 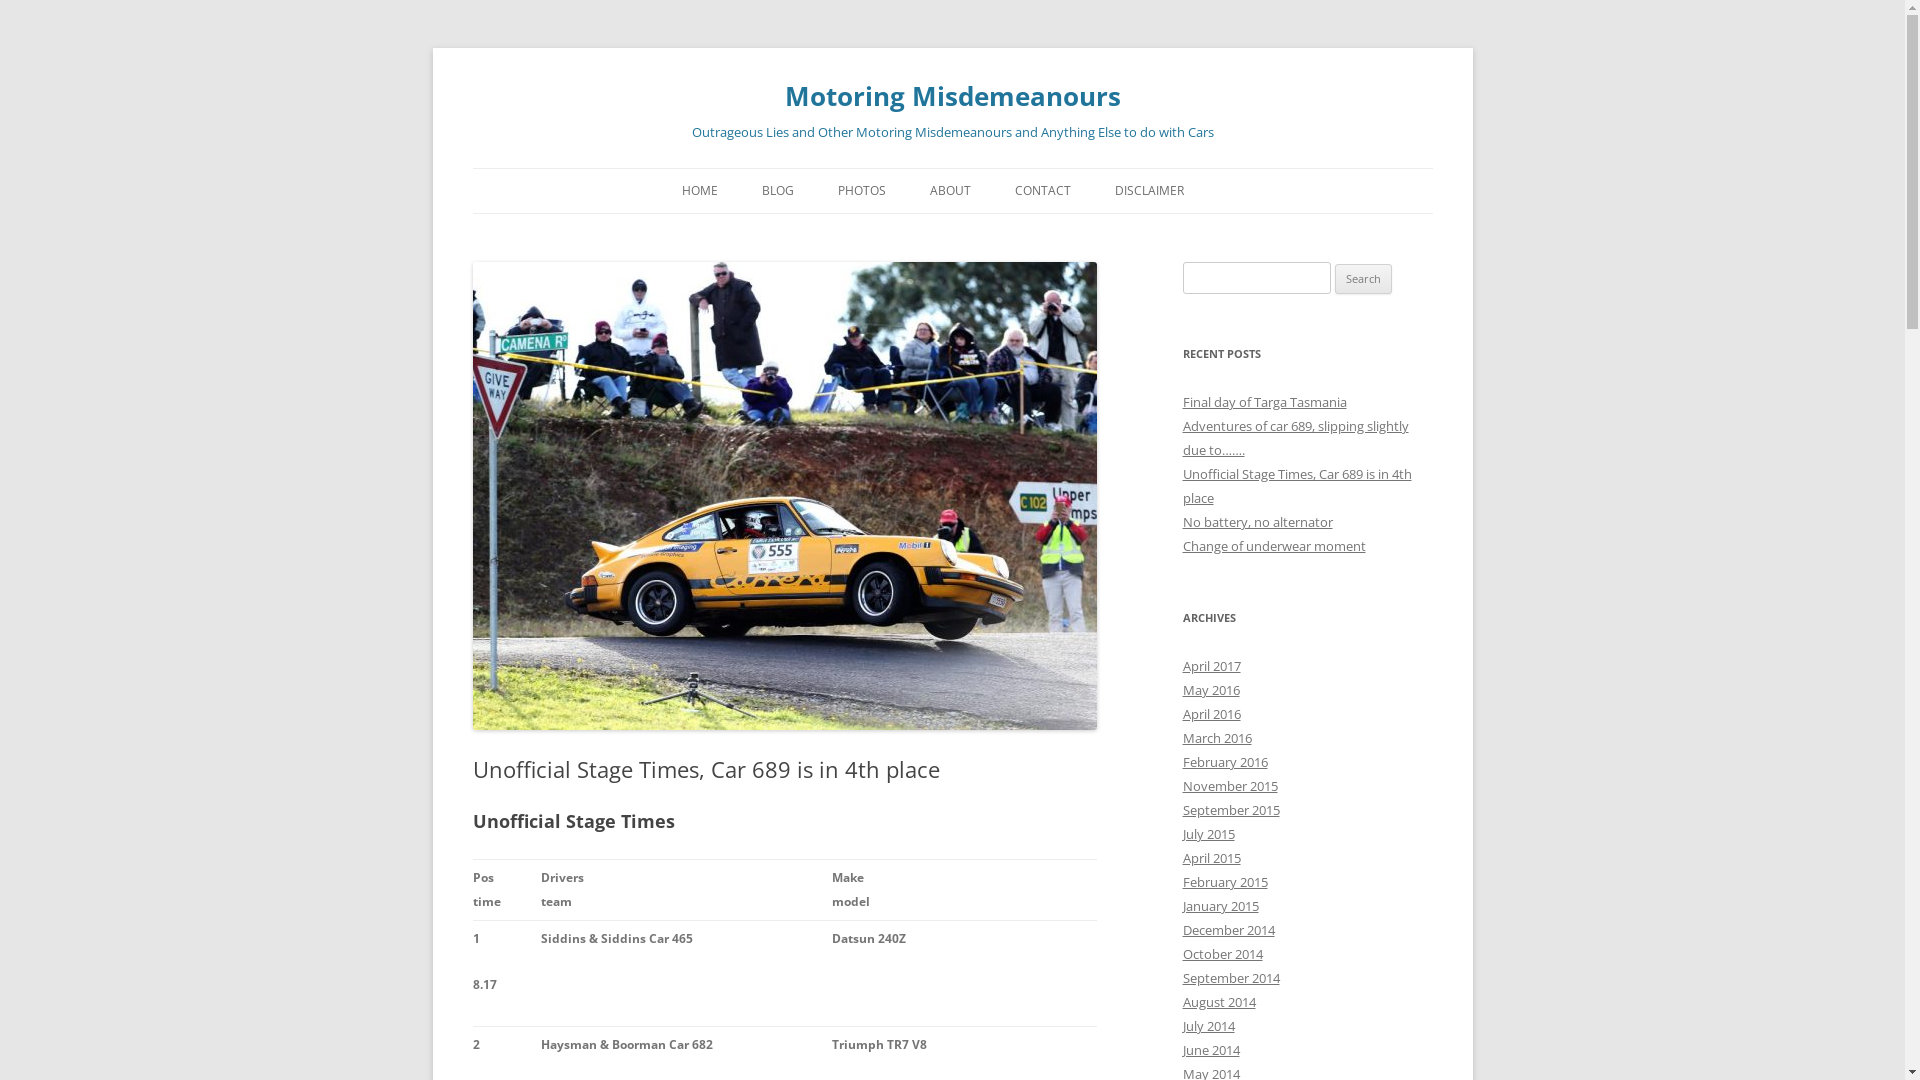 I want to click on April 2016, so click(x=1211, y=714).